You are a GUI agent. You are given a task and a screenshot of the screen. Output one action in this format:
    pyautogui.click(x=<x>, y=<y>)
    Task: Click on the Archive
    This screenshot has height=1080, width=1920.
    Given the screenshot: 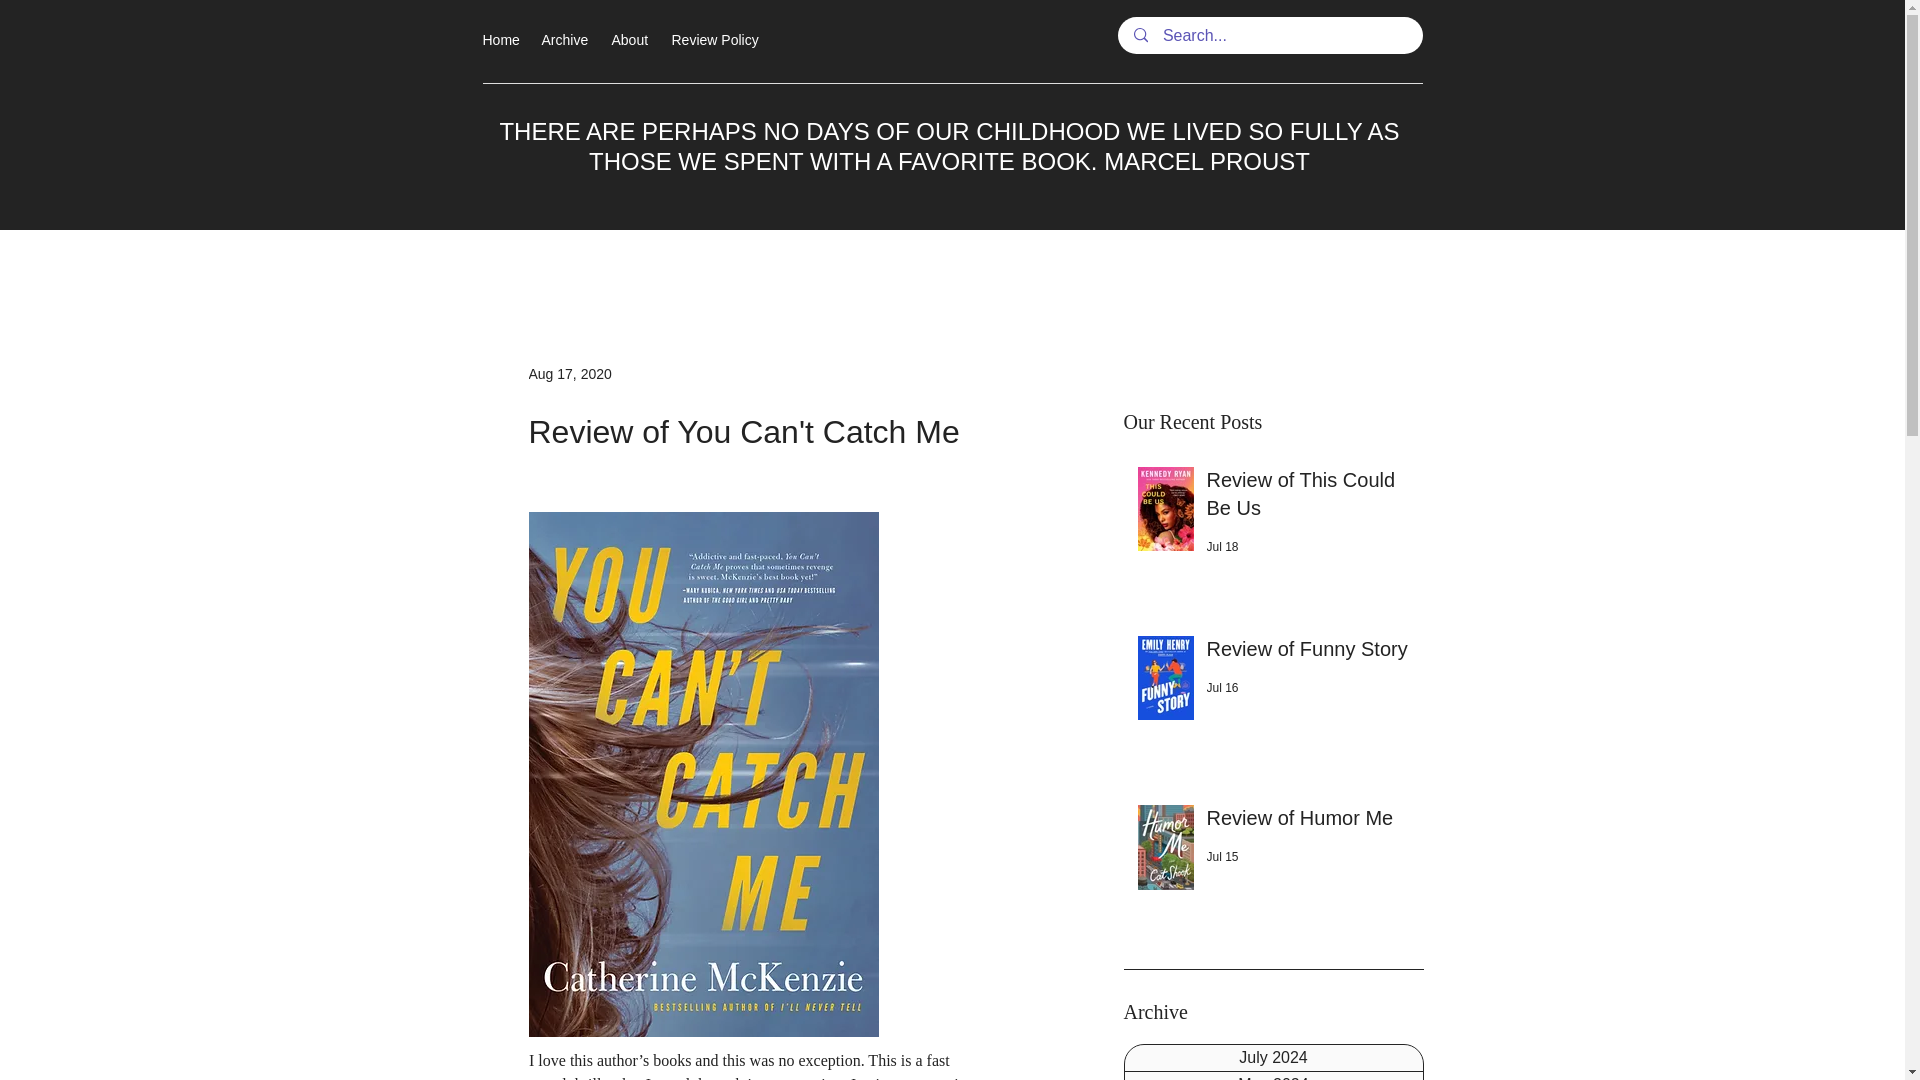 What is the action you would take?
    pyautogui.click(x=566, y=40)
    